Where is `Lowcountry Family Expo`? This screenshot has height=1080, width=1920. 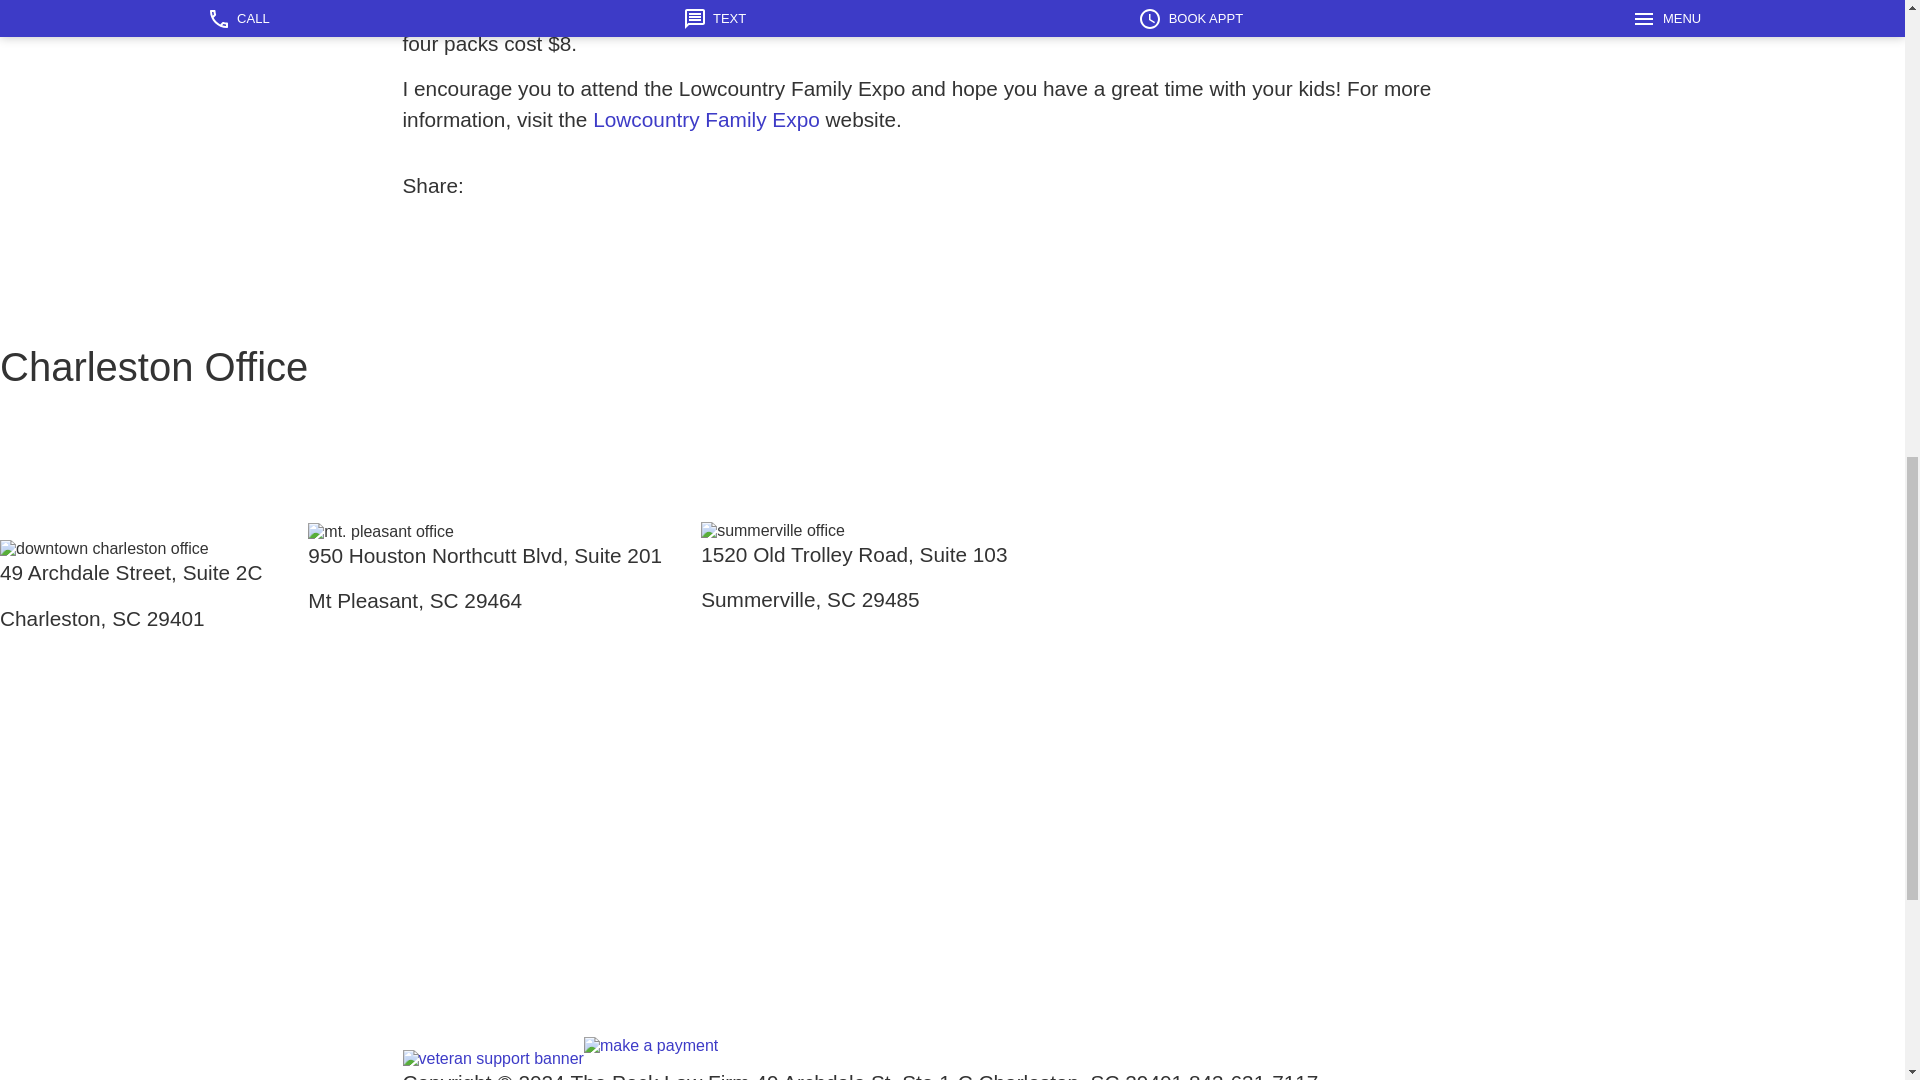 Lowcountry Family Expo is located at coordinates (706, 119).